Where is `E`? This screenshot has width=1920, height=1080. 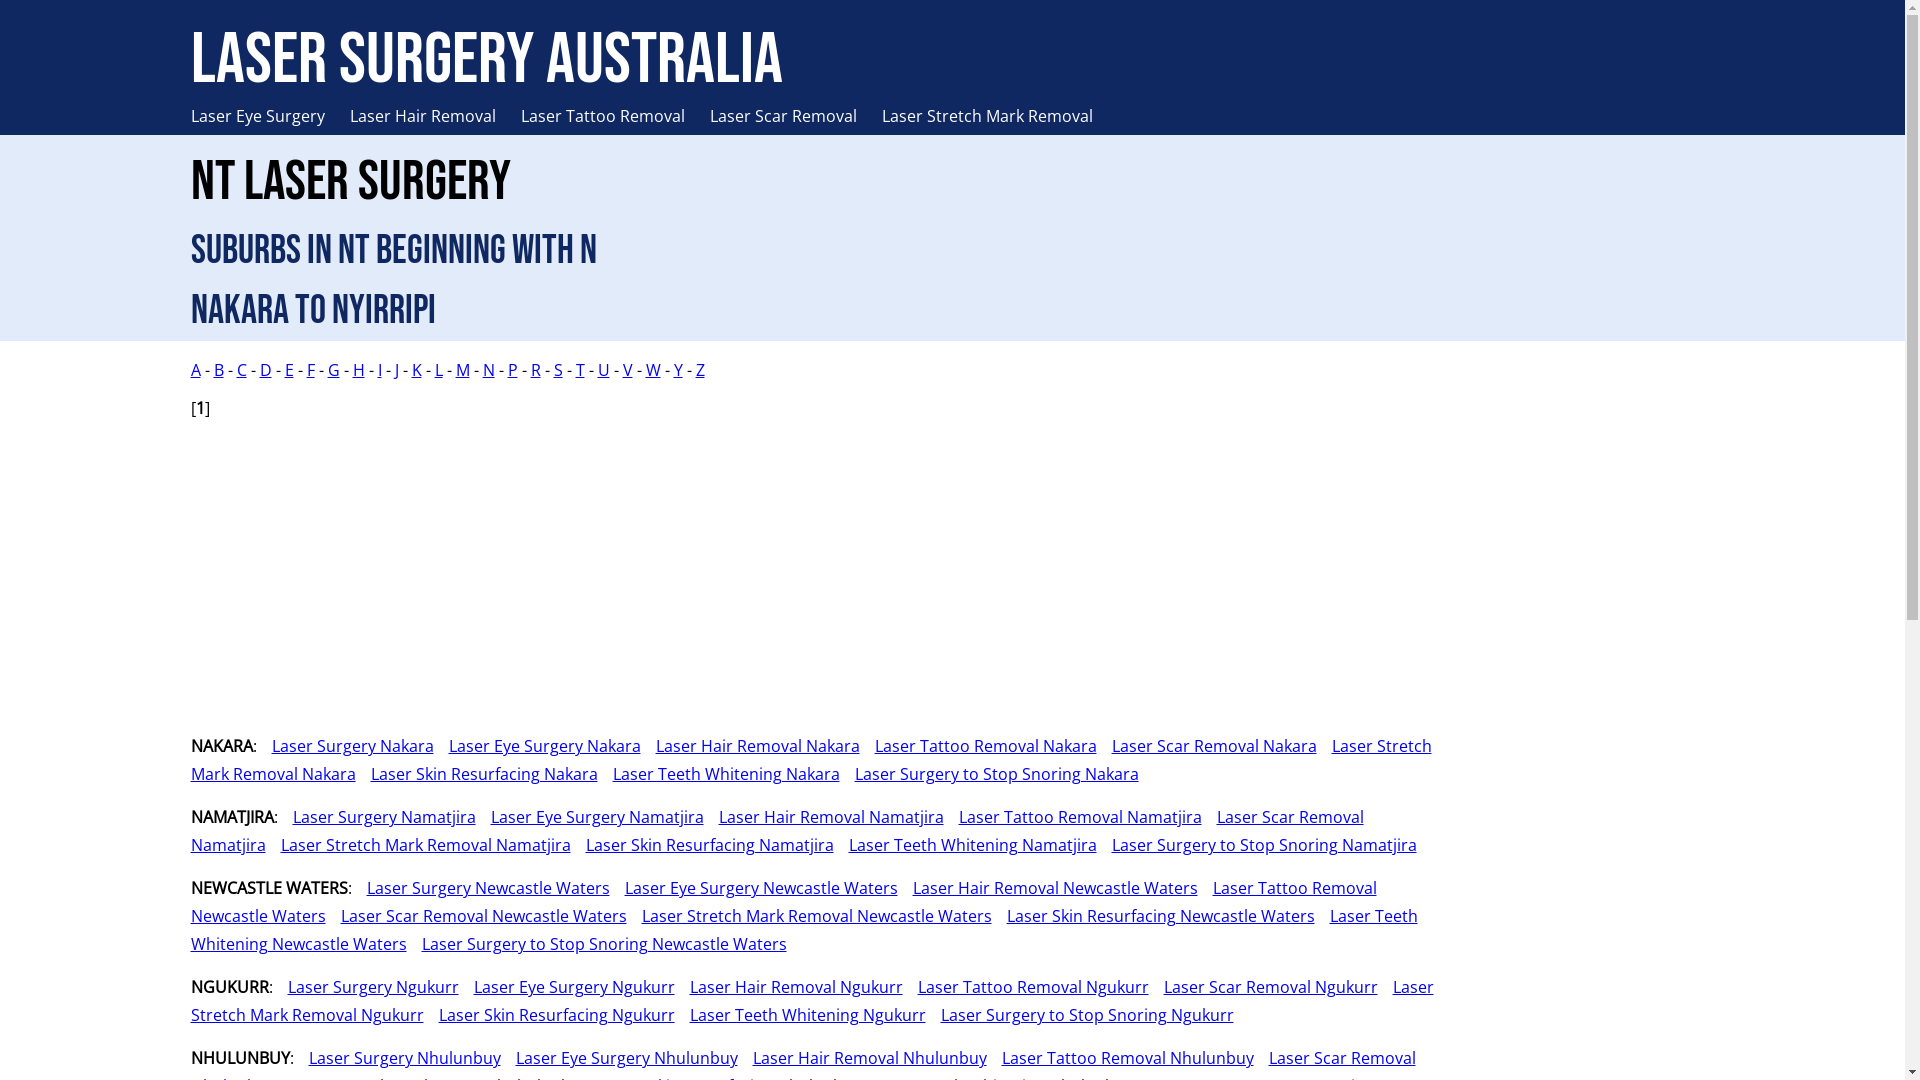
E is located at coordinates (288, 370).